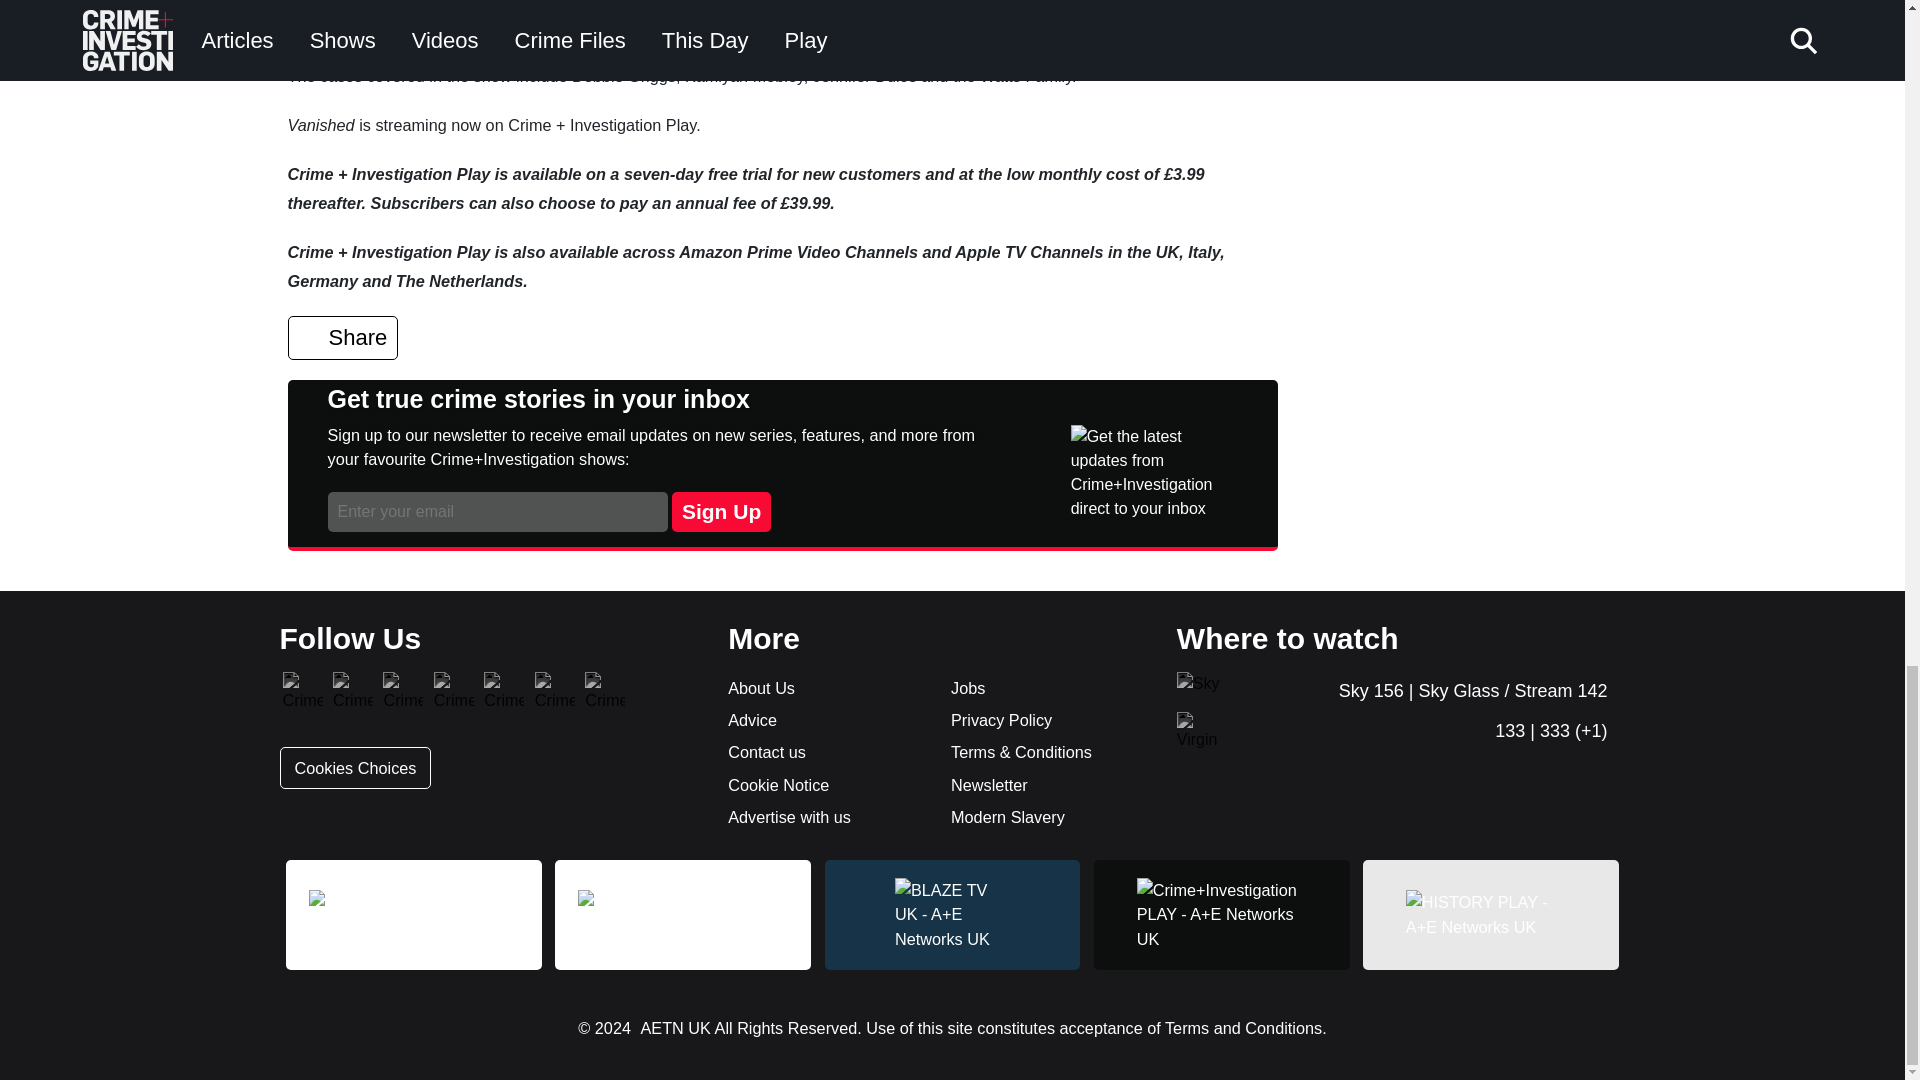 The width and height of the screenshot is (1920, 1080). What do you see at coordinates (722, 512) in the screenshot?
I see `Sign Up` at bounding box center [722, 512].